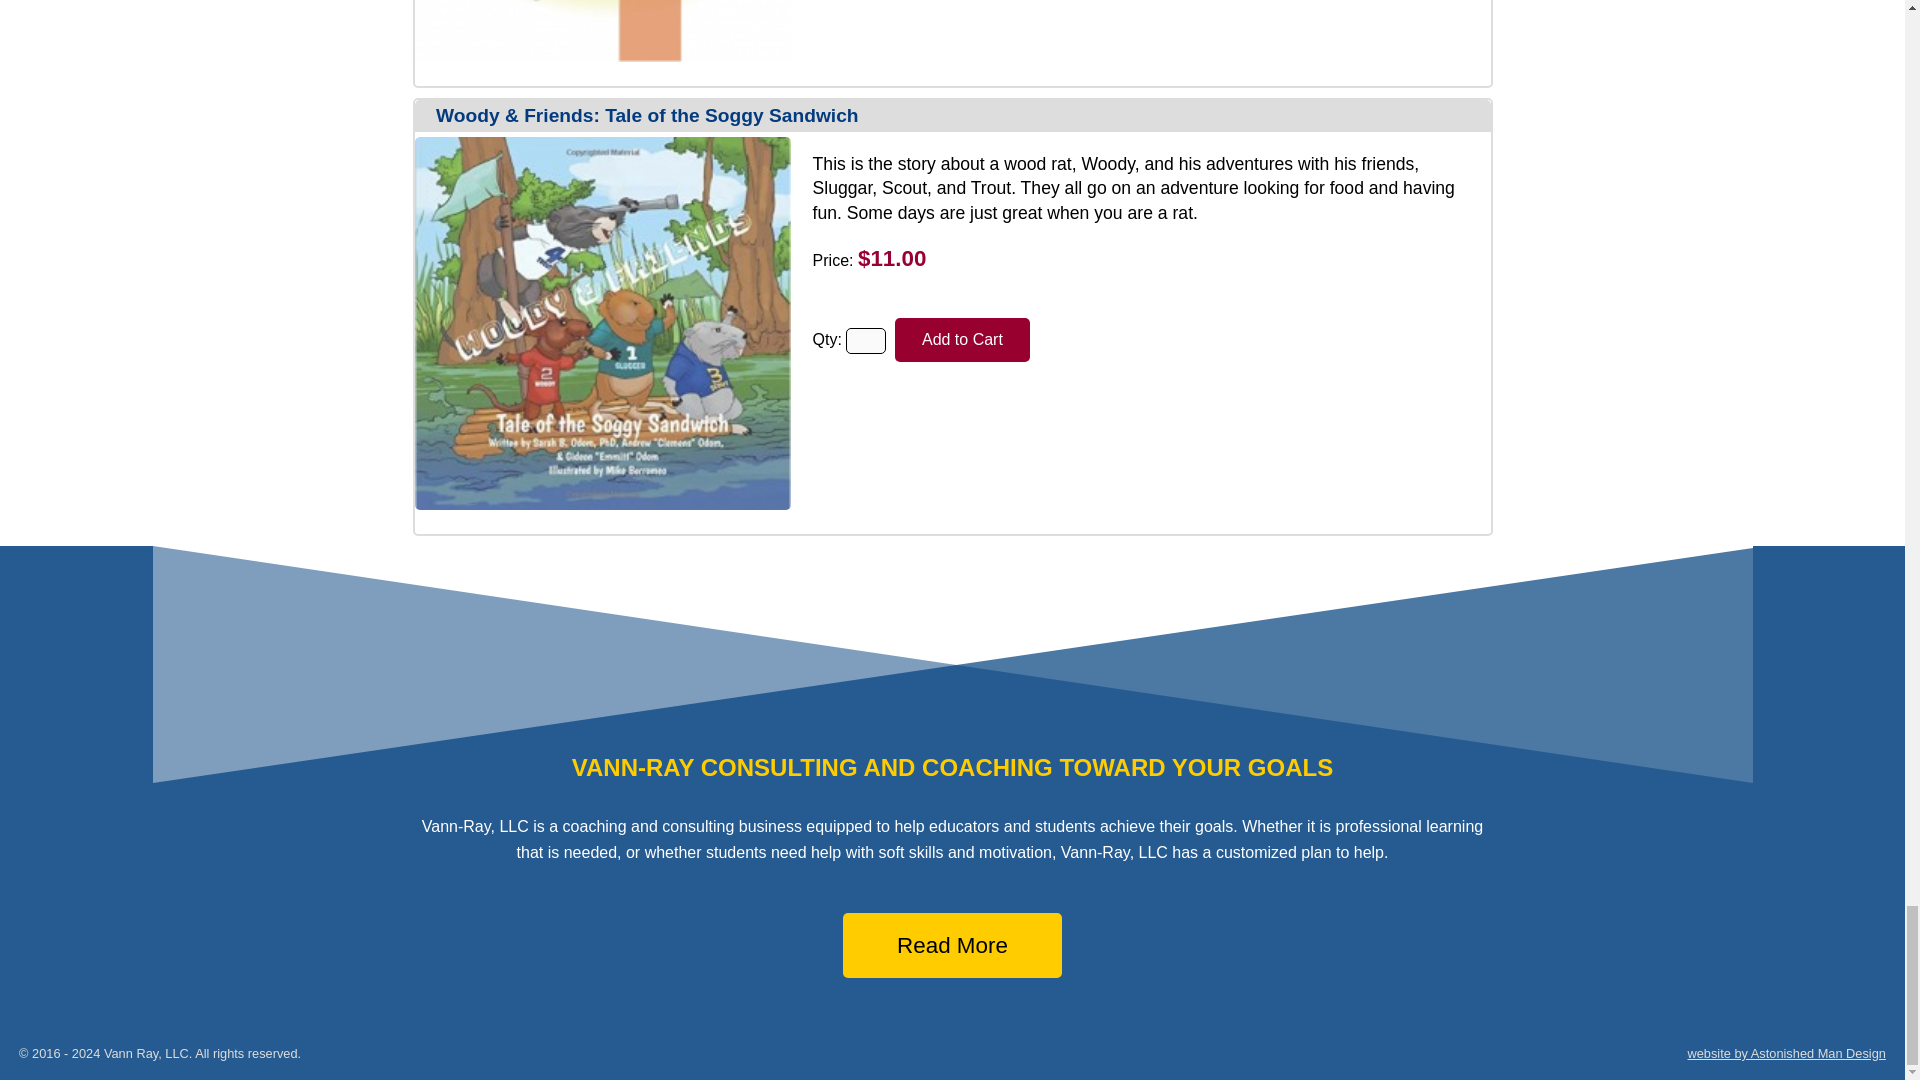 The image size is (1920, 1080). Describe the element at coordinates (962, 340) in the screenshot. I see `Add to Cart` at that location.